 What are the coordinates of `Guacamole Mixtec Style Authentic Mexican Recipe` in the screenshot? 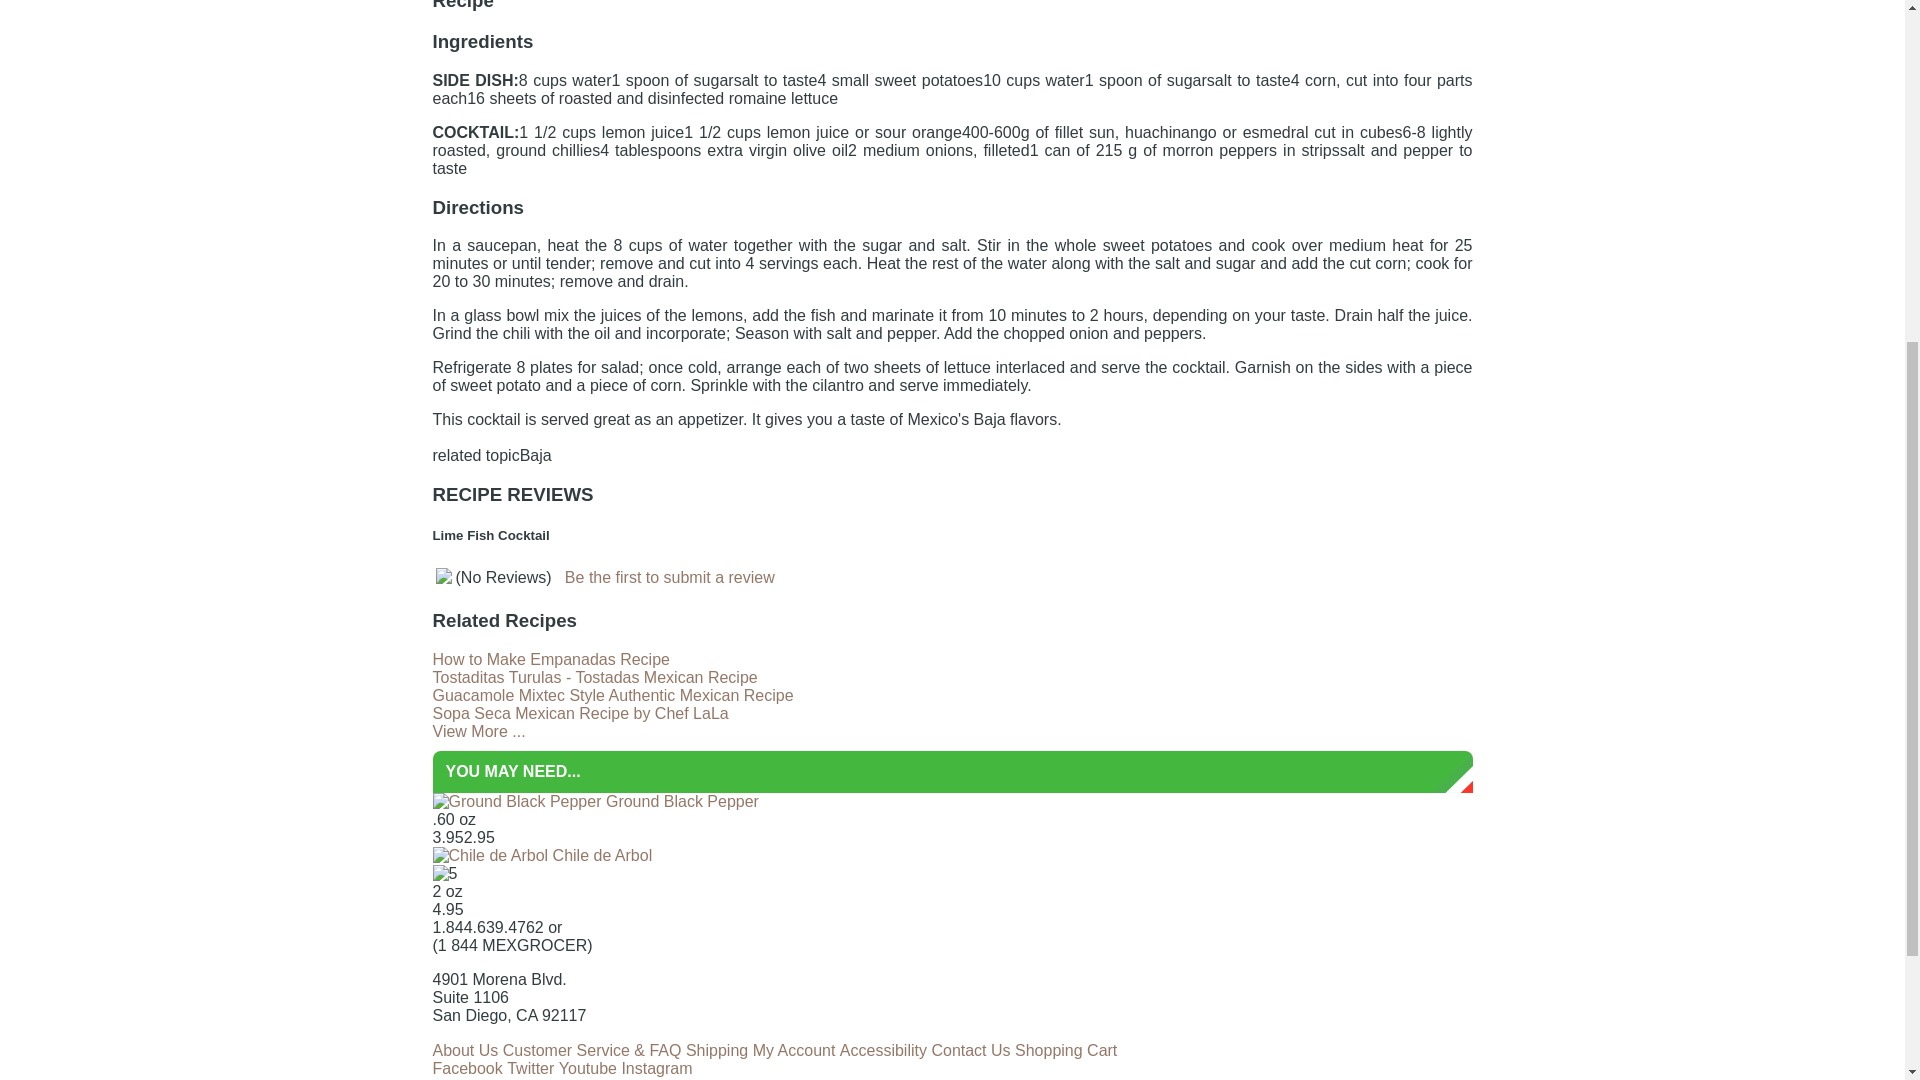 It's located at (612, 695).